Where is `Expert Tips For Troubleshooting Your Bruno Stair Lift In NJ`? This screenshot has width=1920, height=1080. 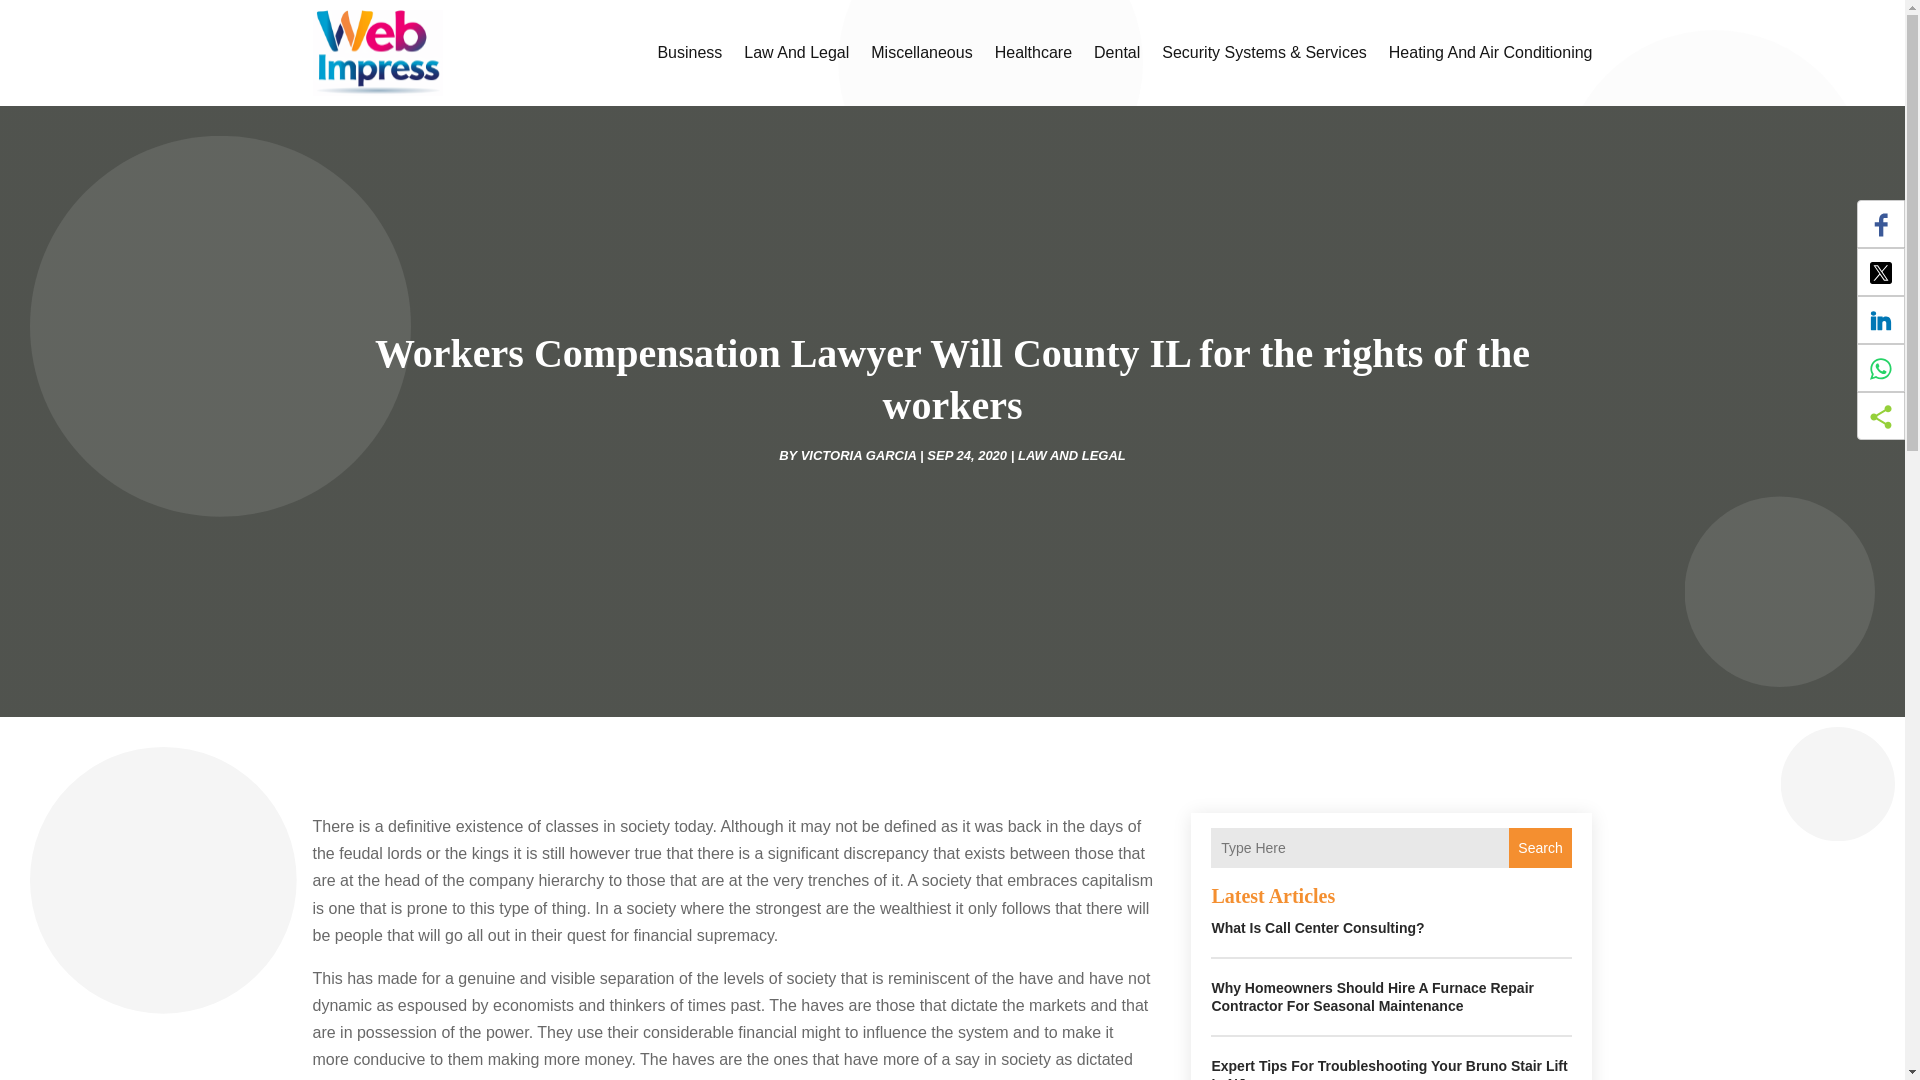
Expert Tips For Troubleshooting Your Bruno Stair Lift In NJ is located at coordinates (1388, 1069).